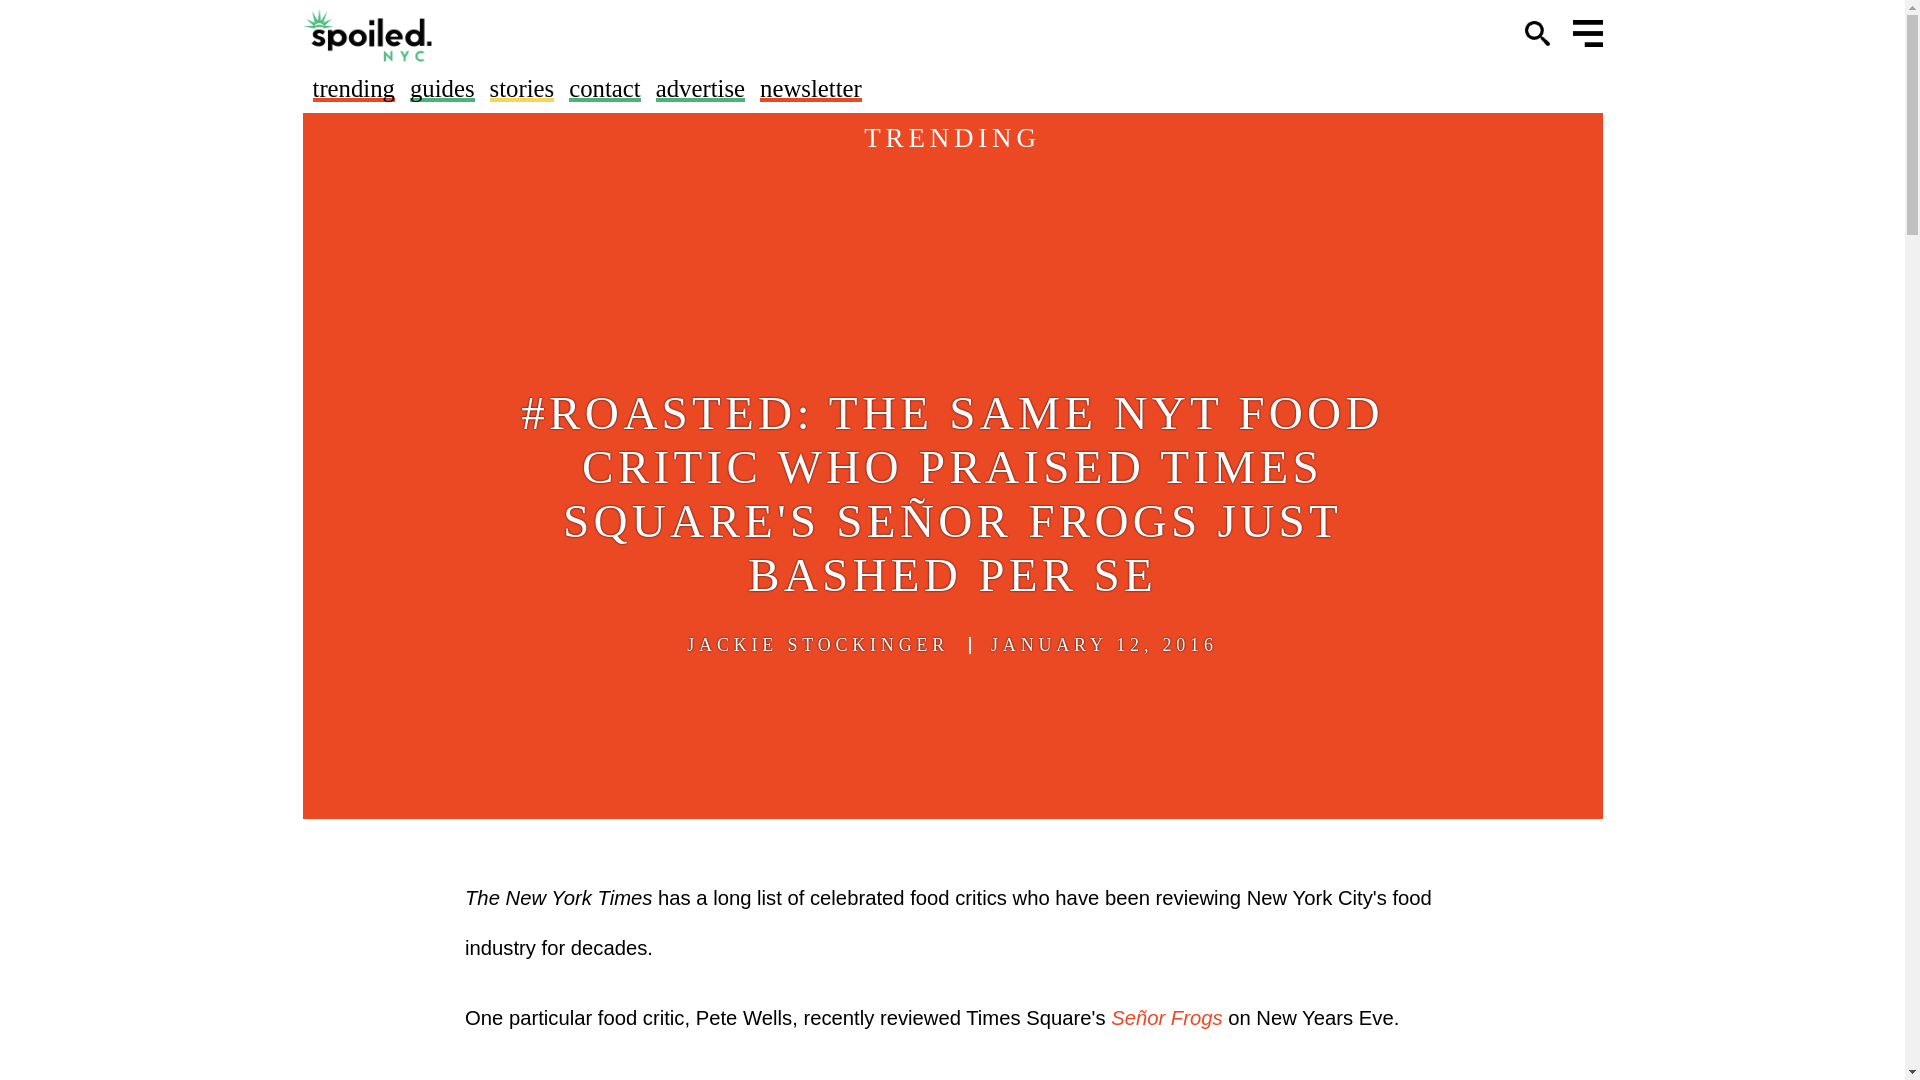  What do you see at coordinates (818, 645) in the screenshot?
I see `JACKIE STOCKINGER` at bounding box center [818, 645].